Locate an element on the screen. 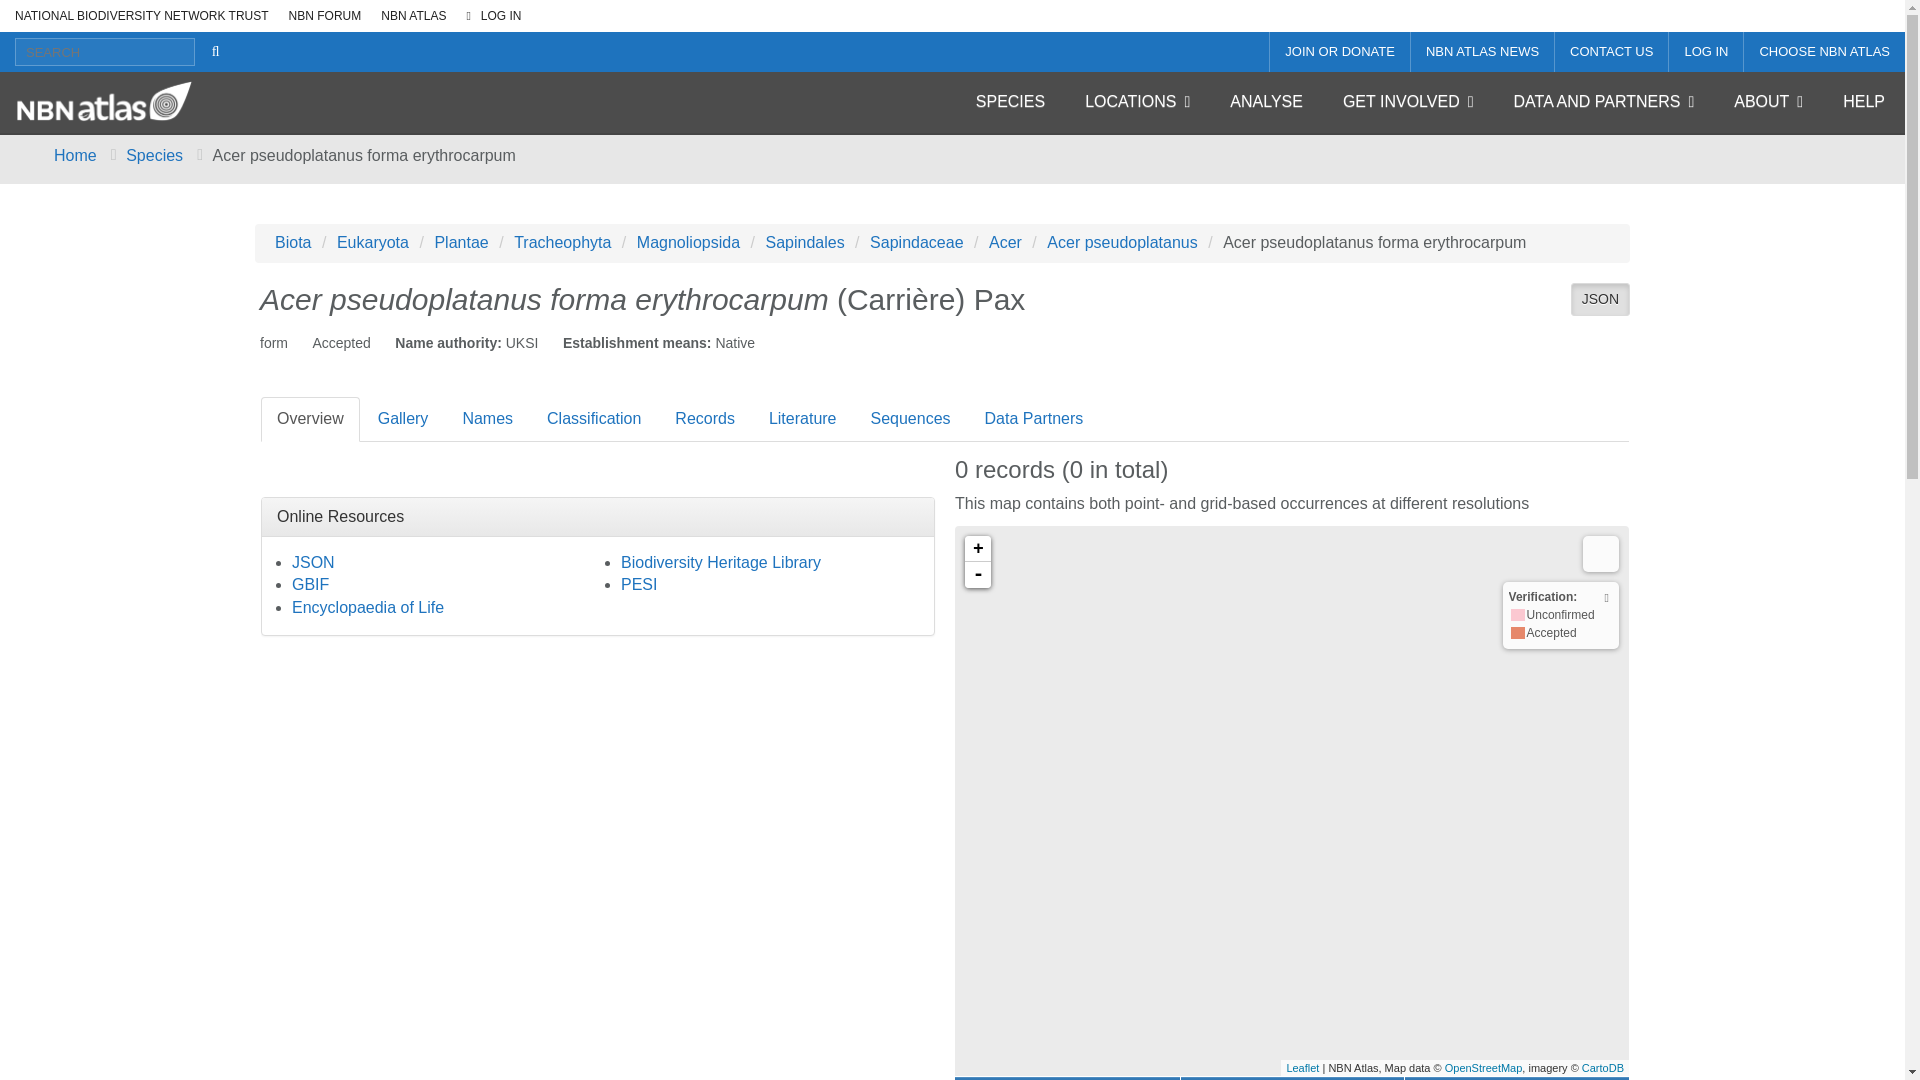  NBN ATLAS NEWS is located at coordinates (1482, 52).